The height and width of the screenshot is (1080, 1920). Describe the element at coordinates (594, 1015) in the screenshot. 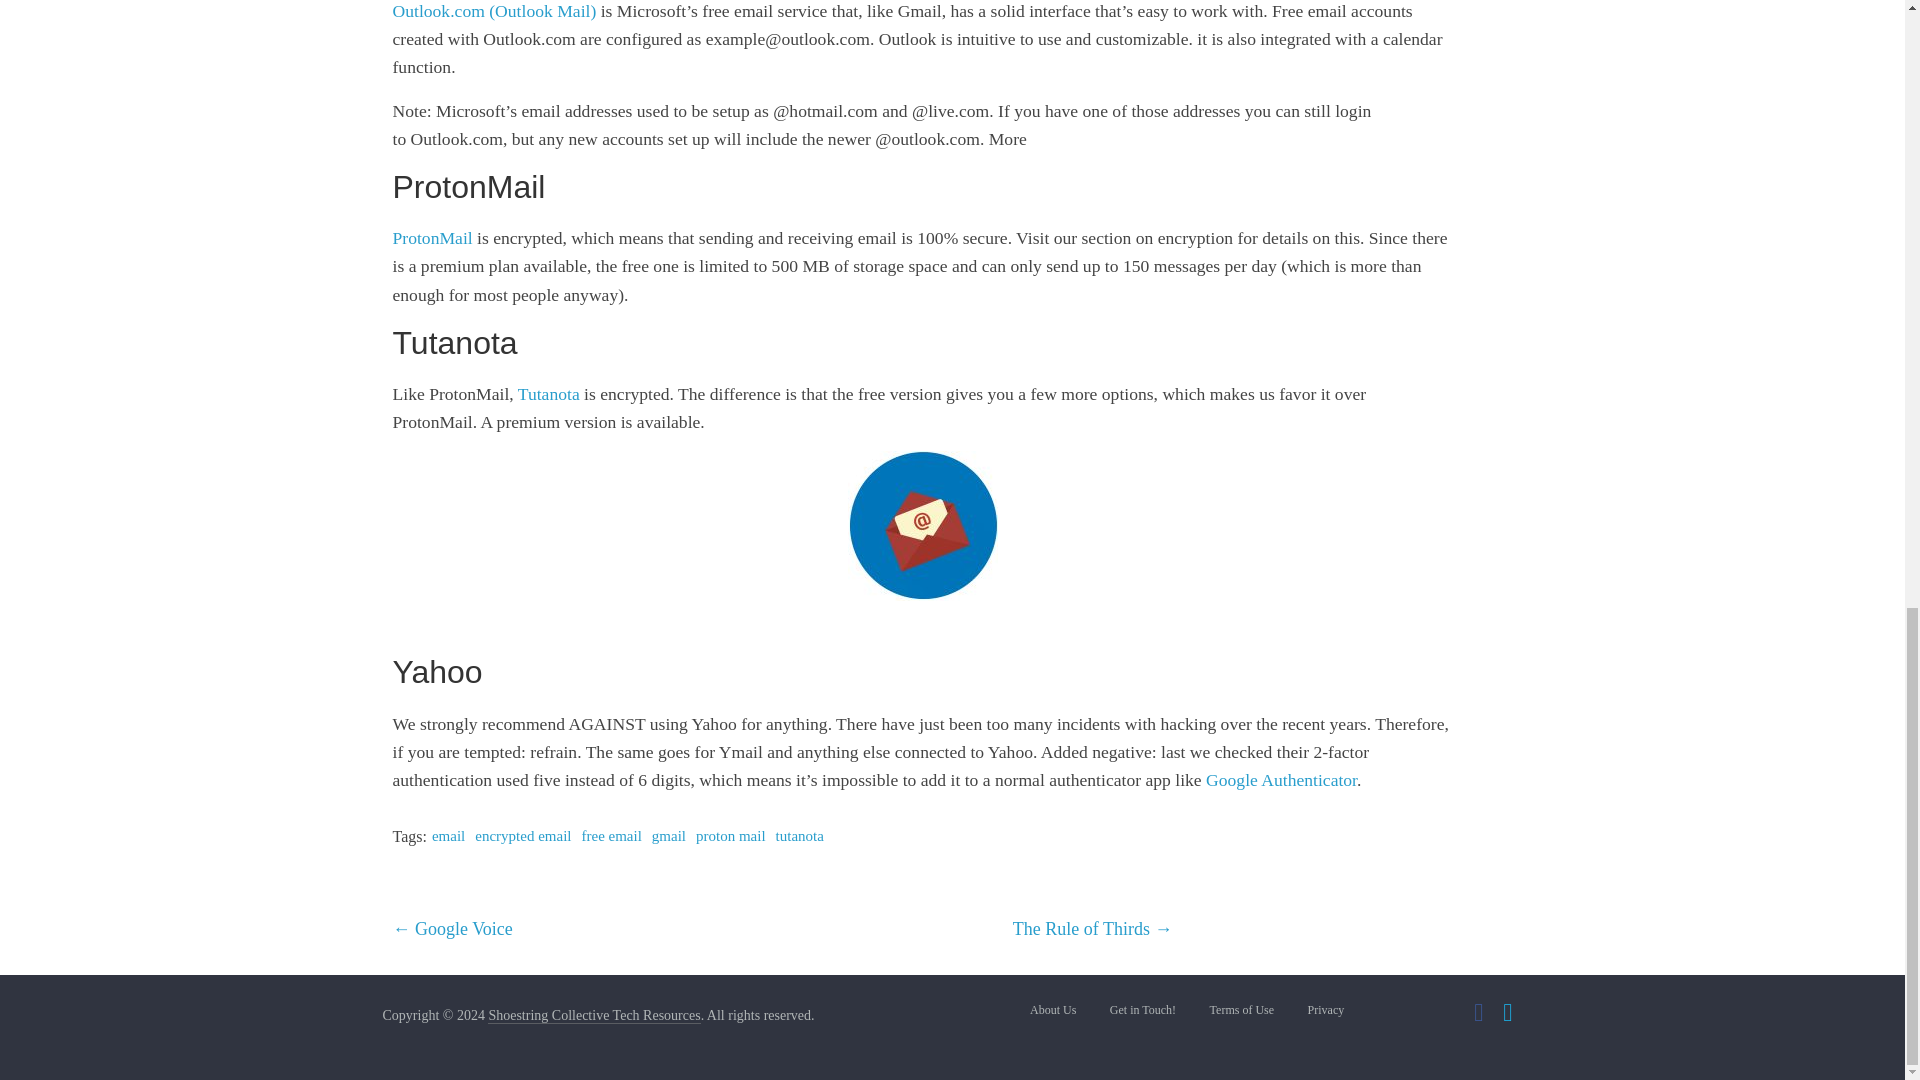

I see `Shoestring Collective Tech Resources` at that location.